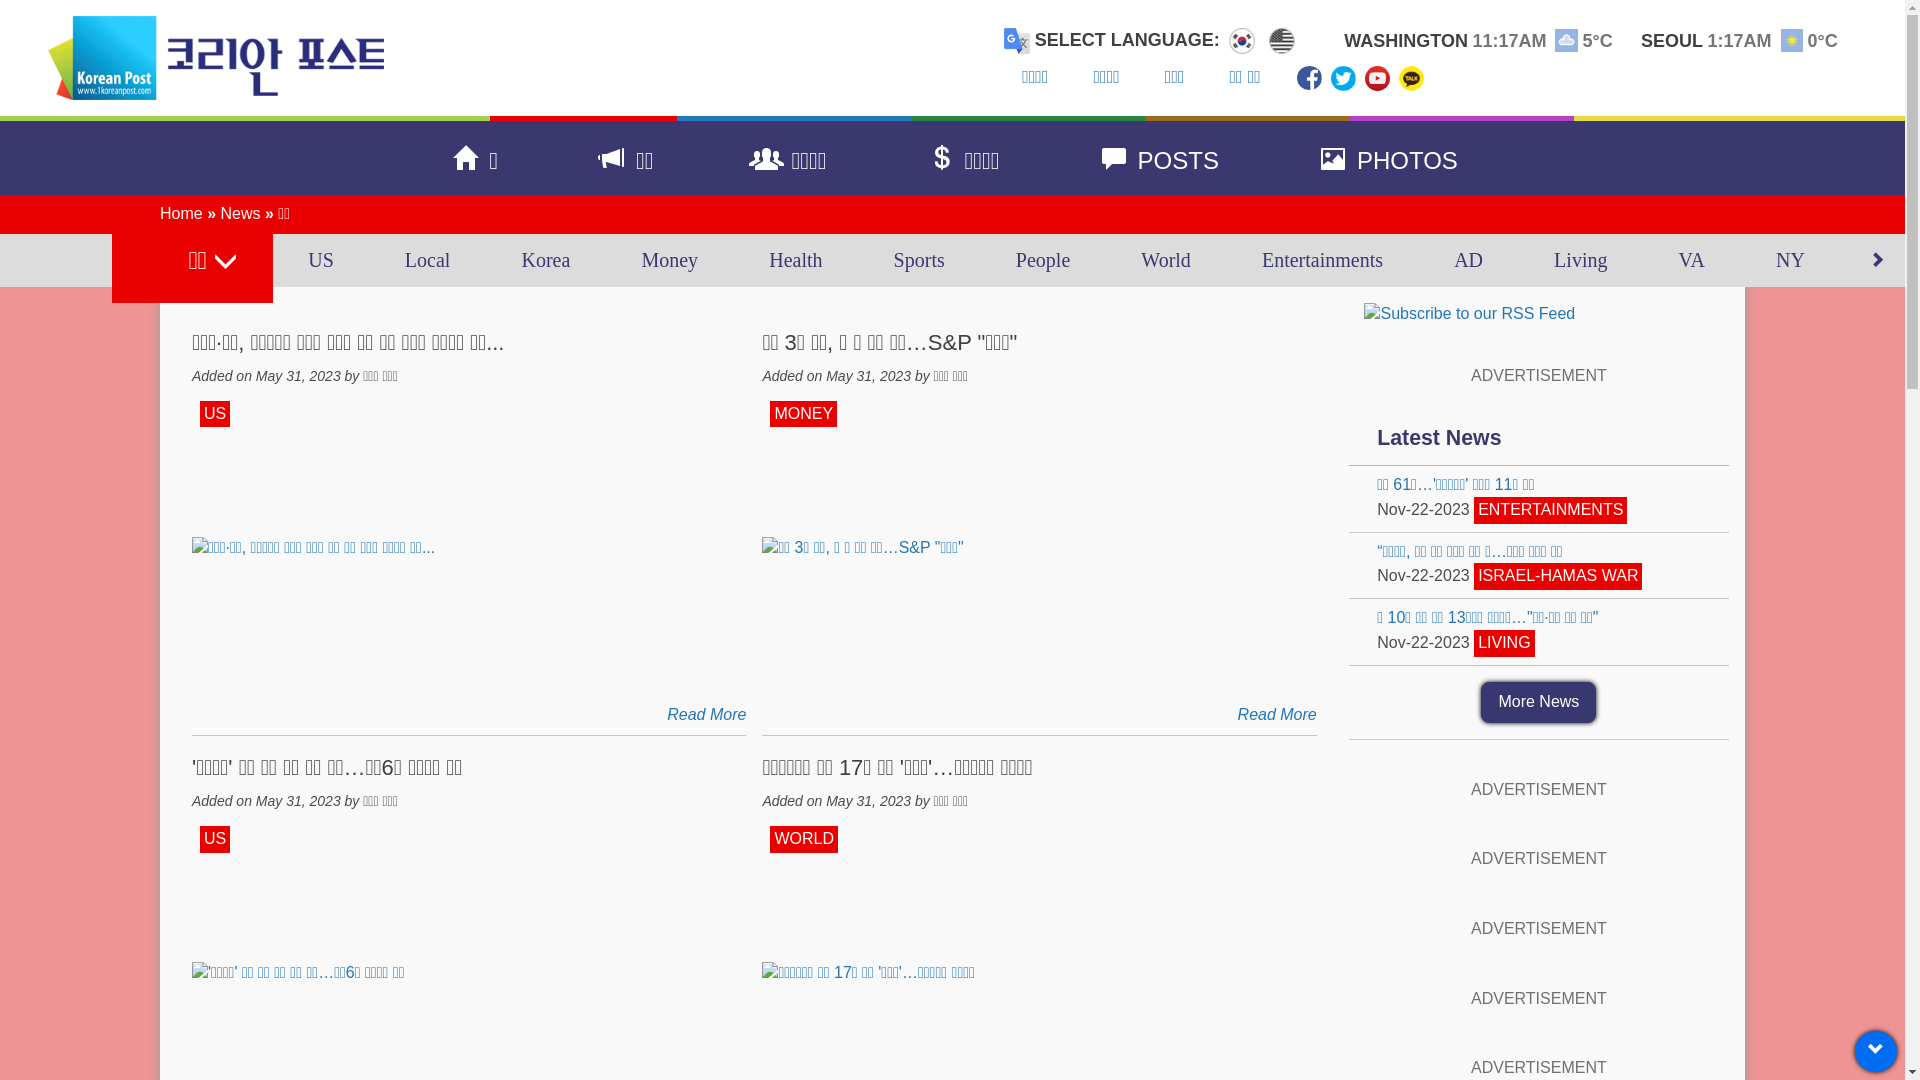  What do you see at coordinates (1282, 39) in the screenshot?
I see `English` at bounding box center [1282, 39].